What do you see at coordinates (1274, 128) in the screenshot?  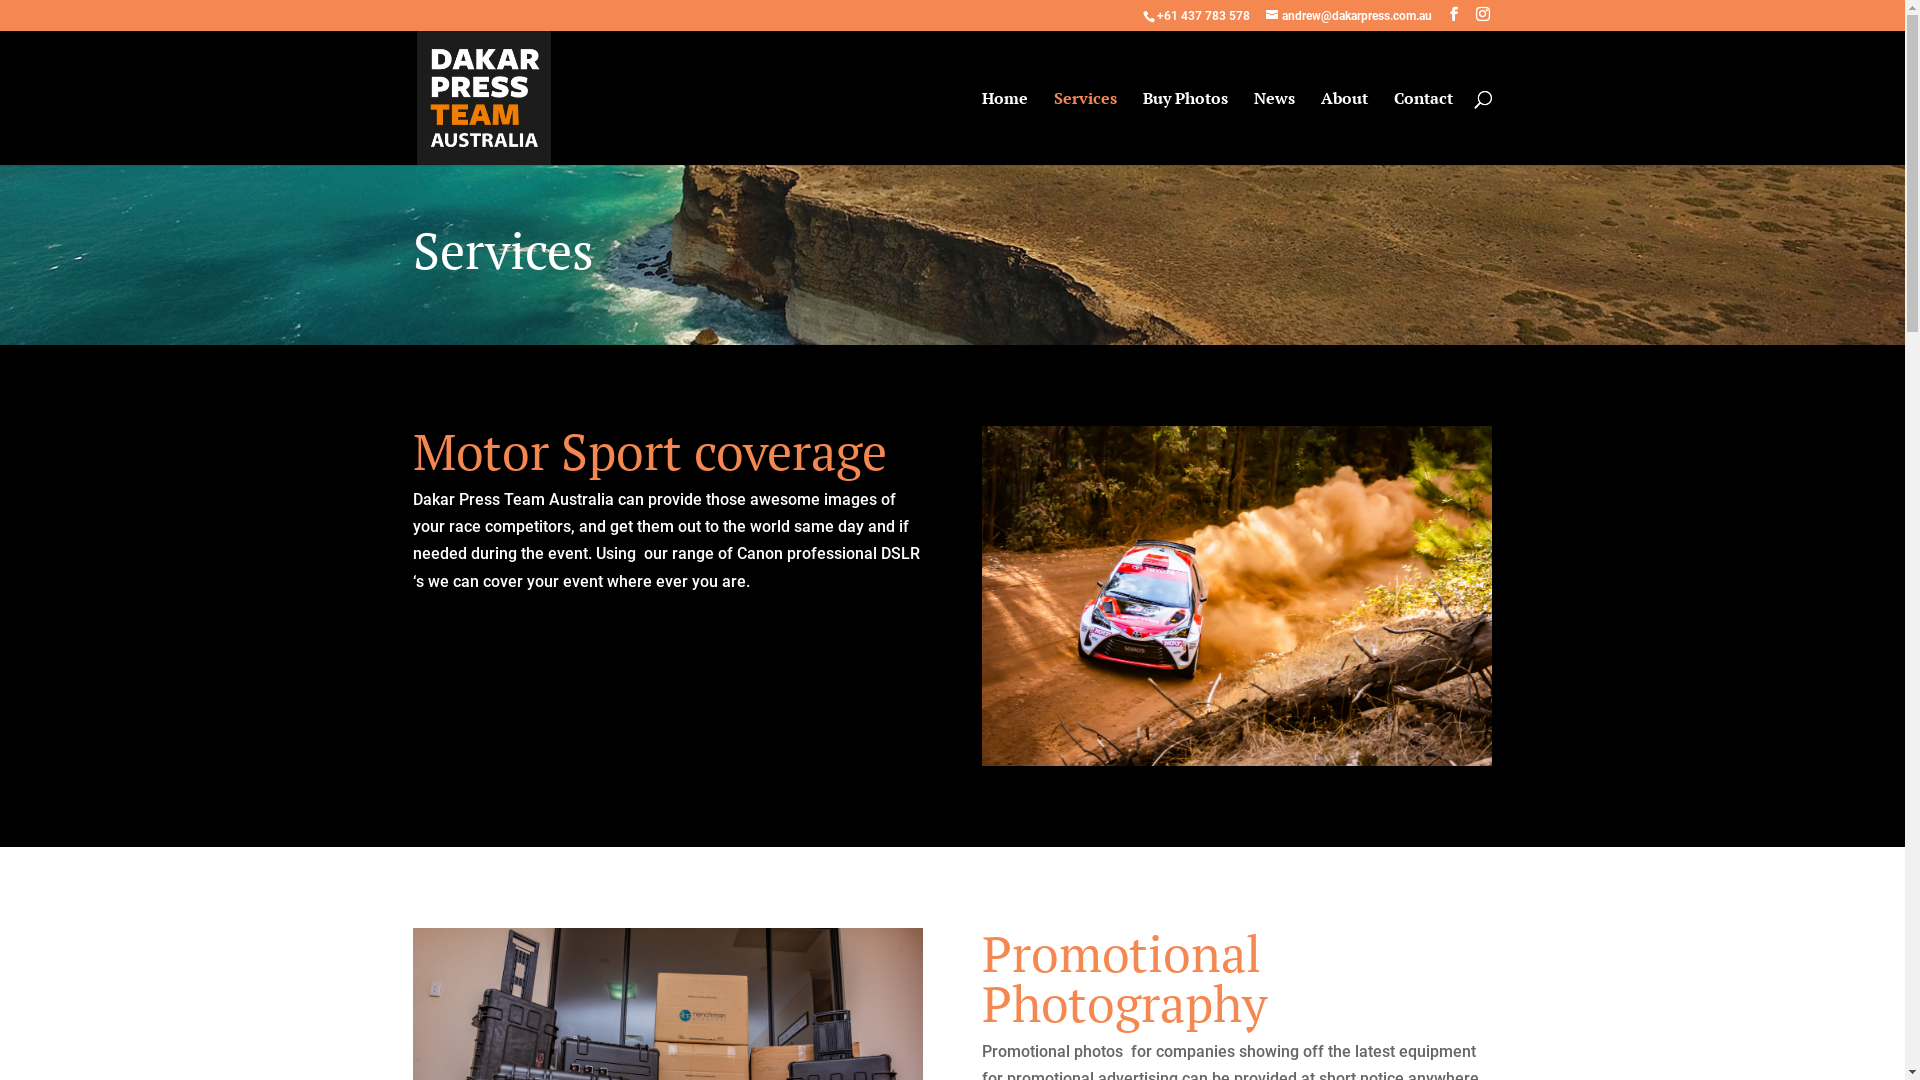 I see `News` at bounding box center [1274, 128].